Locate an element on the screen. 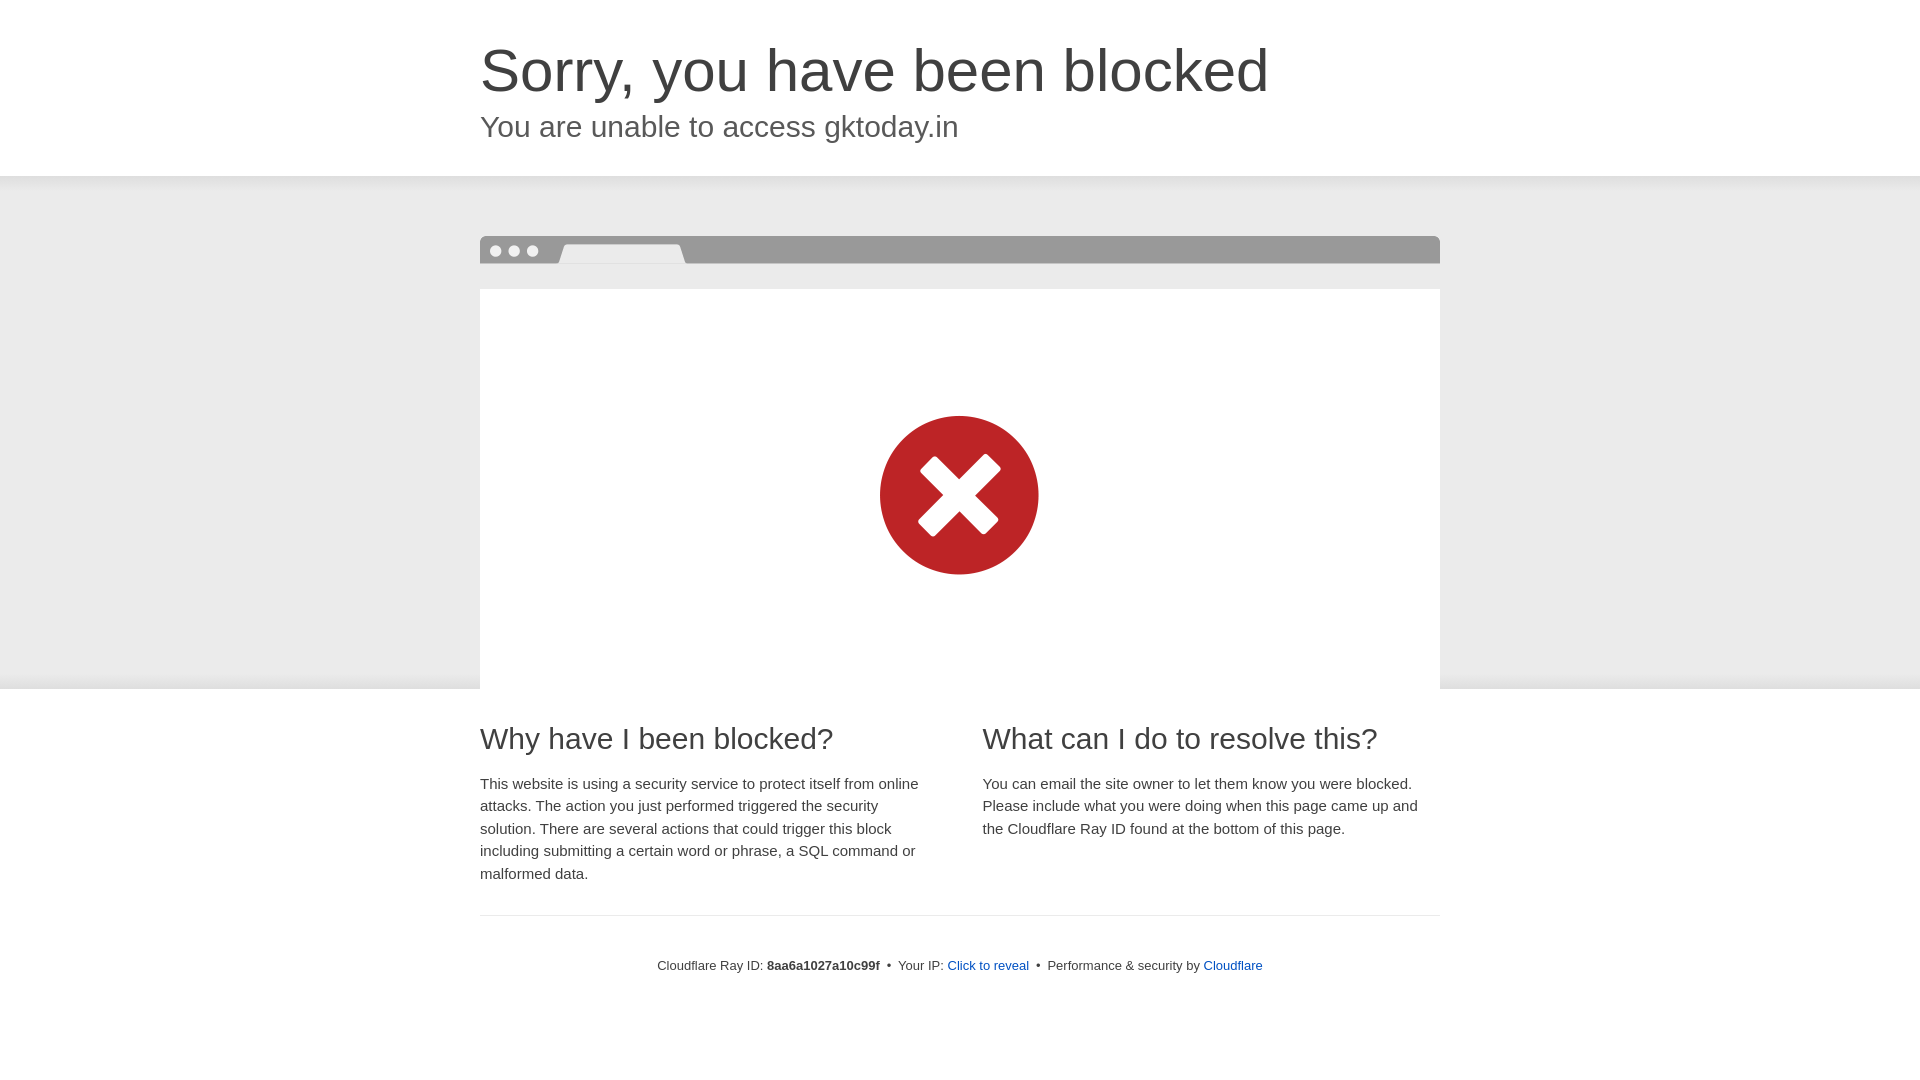 The width and height of the screenshot is (1920, 1080). Cloudflare is located at coordinates (1233, 965).